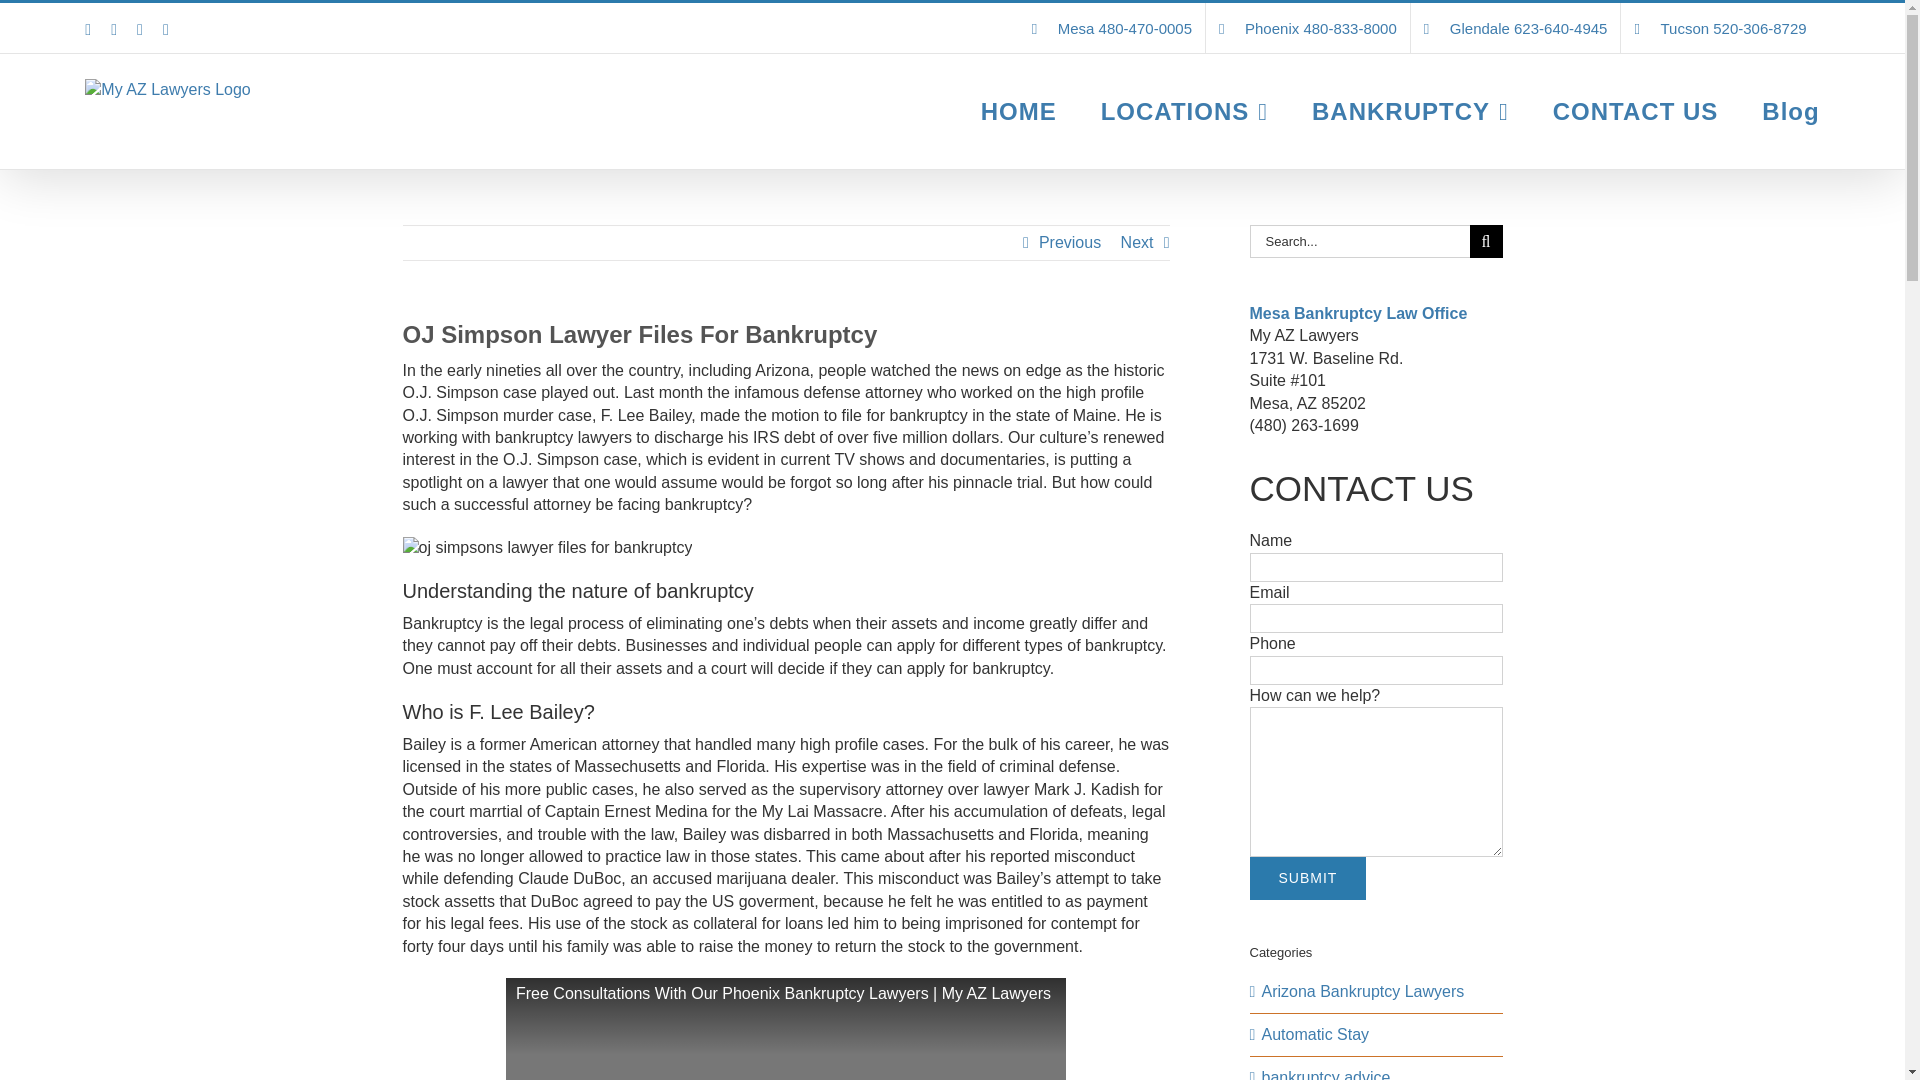 The image size is (1920, 1080). What do you see at coordinates (1516, 28) in the screenshot?
I see `Glendale 623-640-4945` at bounding box center [1516, 28].